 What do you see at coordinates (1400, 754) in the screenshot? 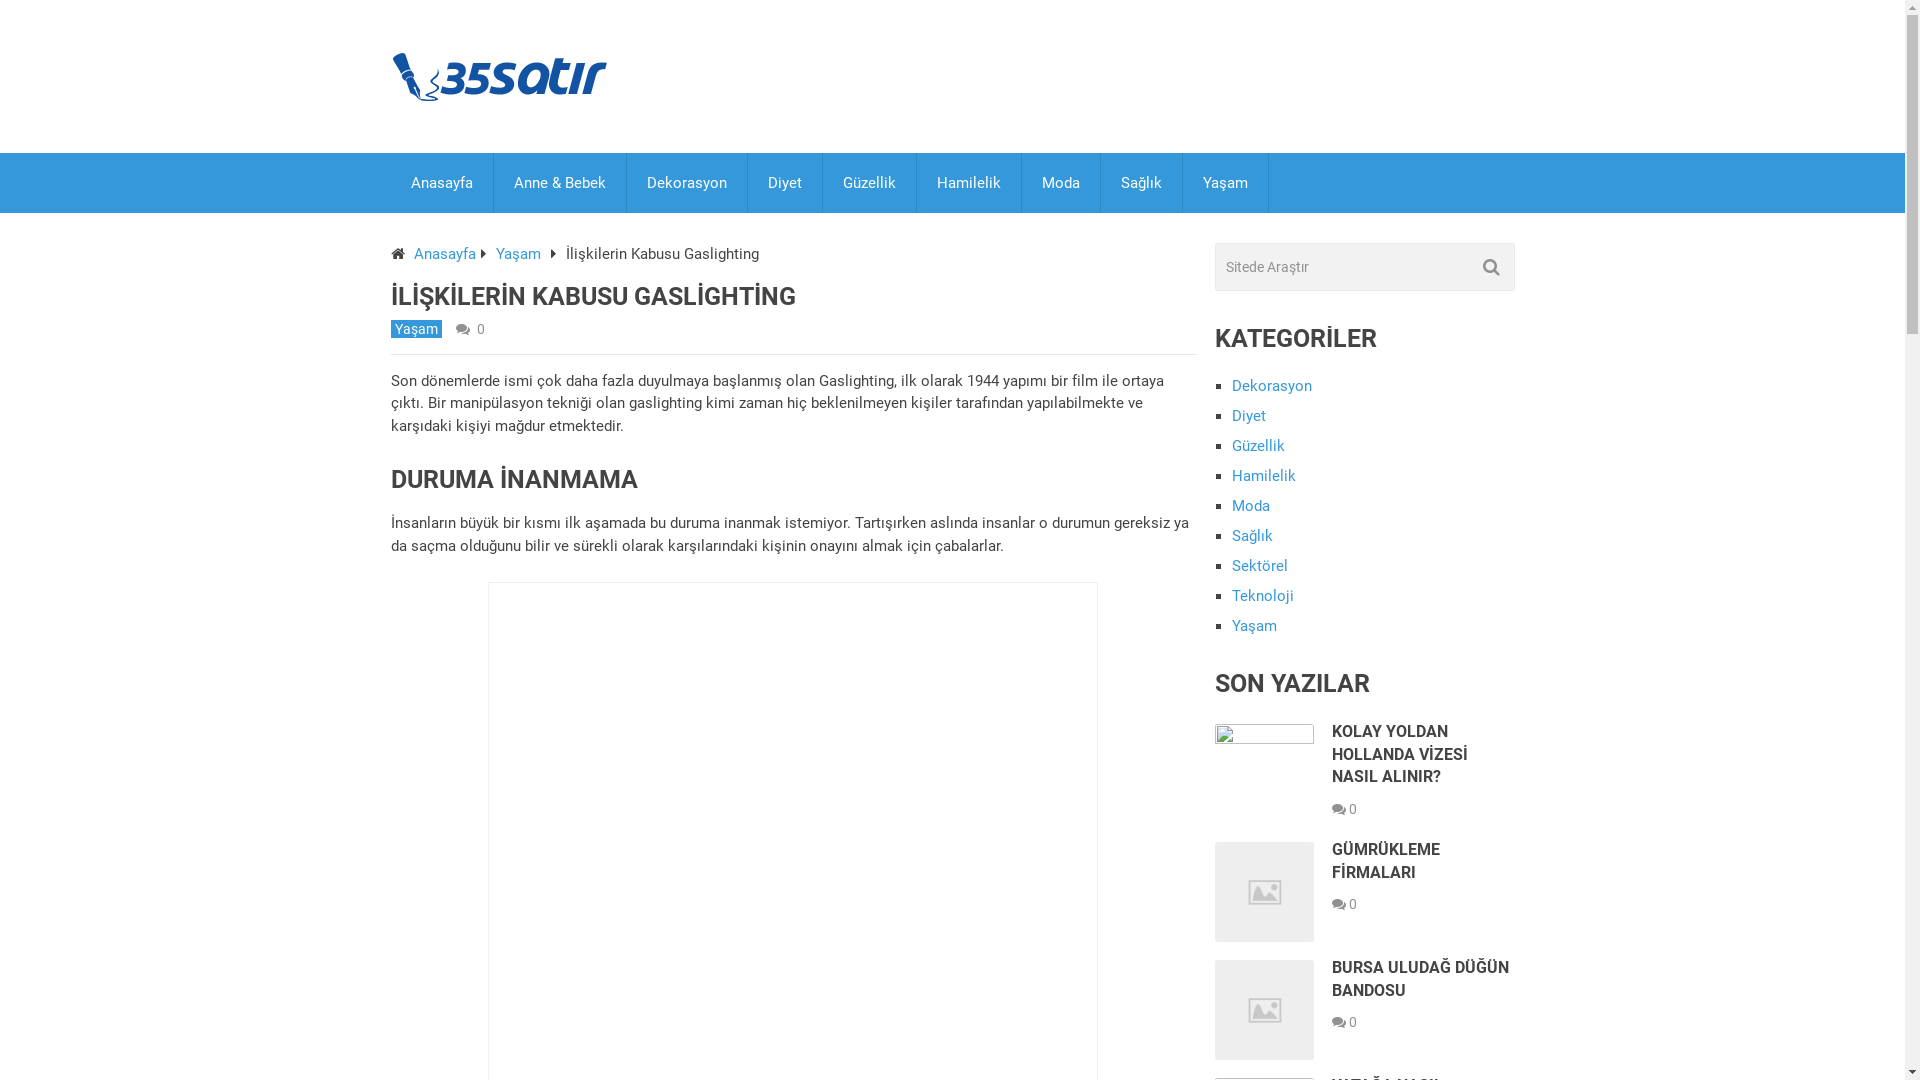
I see `KOLAY YOLDAN HOLLANDA VIZESI NASIL ALINIR?` at bounding box center [1400, 754].